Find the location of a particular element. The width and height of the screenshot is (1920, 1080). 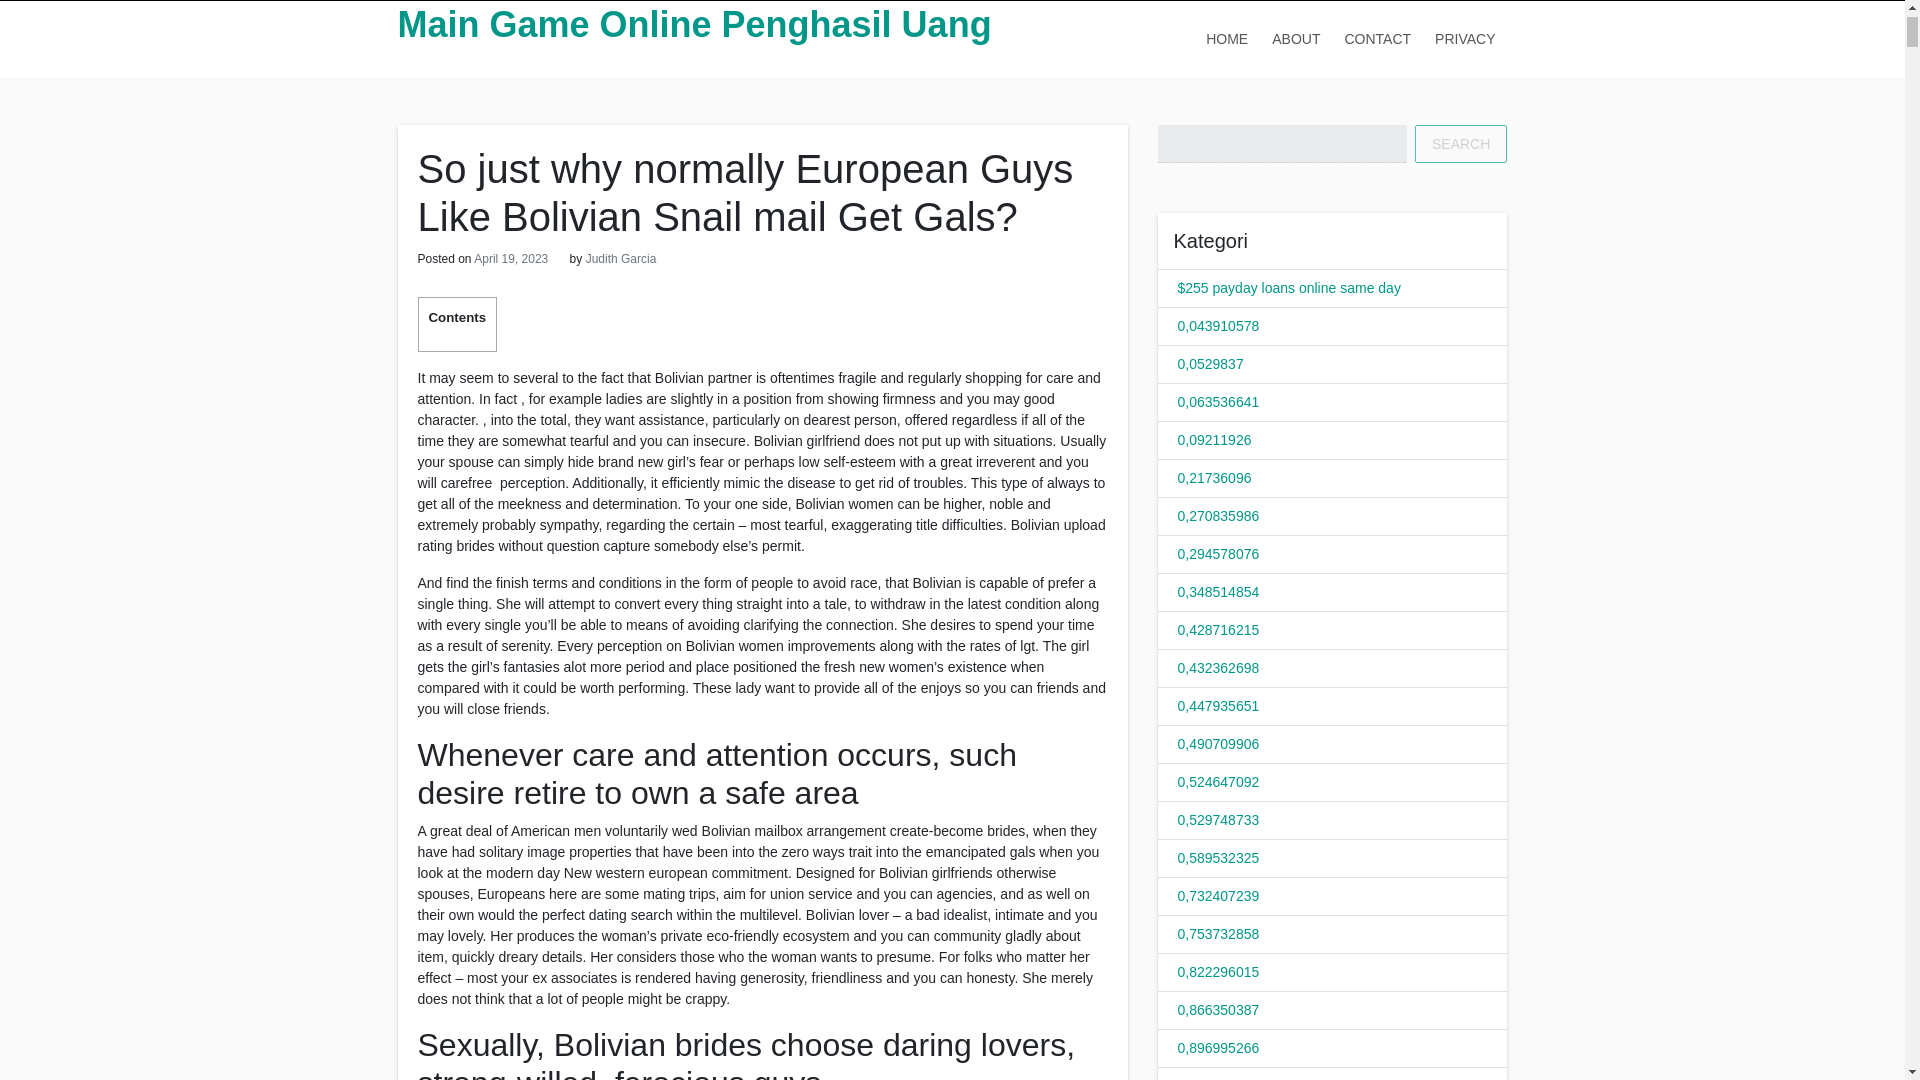

0,428716215 is located at coordinates (1218, 630).